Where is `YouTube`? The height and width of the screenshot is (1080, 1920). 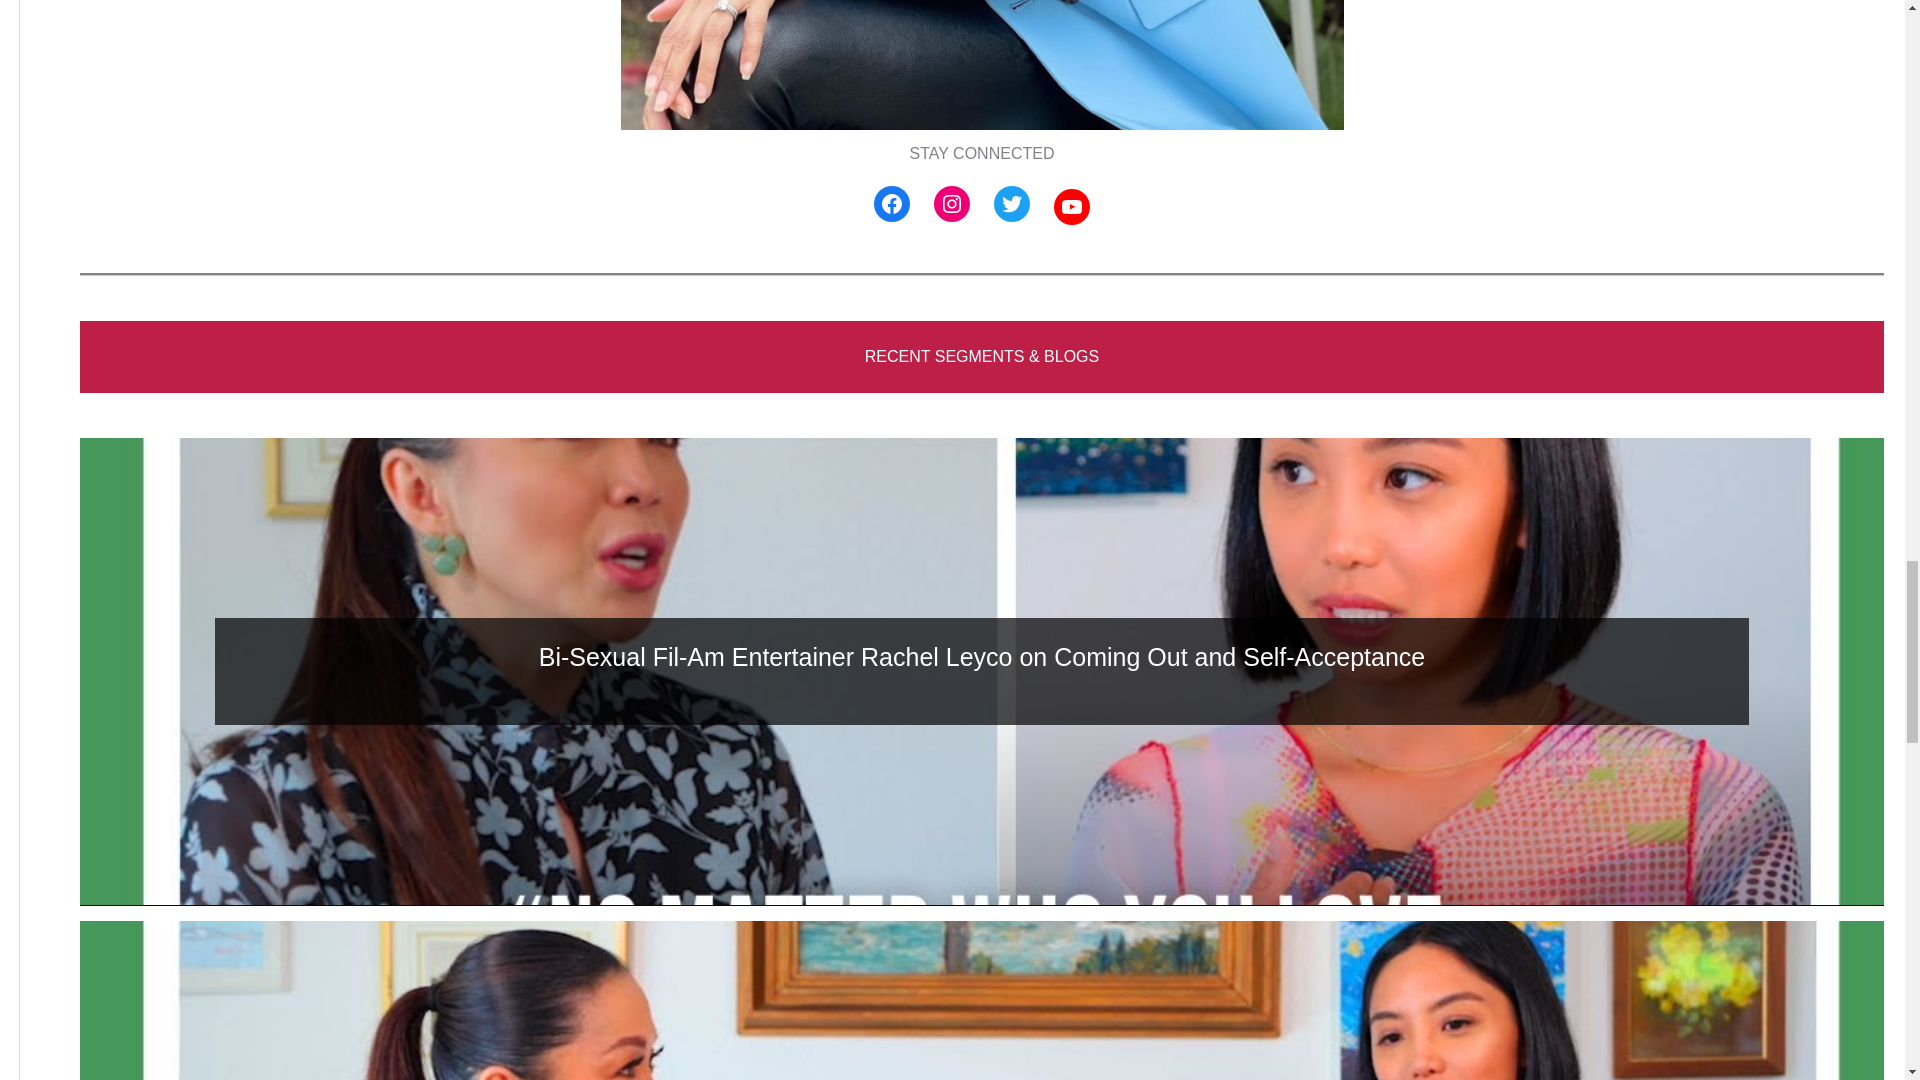 YouTube is located at coordinates (1072, 206).